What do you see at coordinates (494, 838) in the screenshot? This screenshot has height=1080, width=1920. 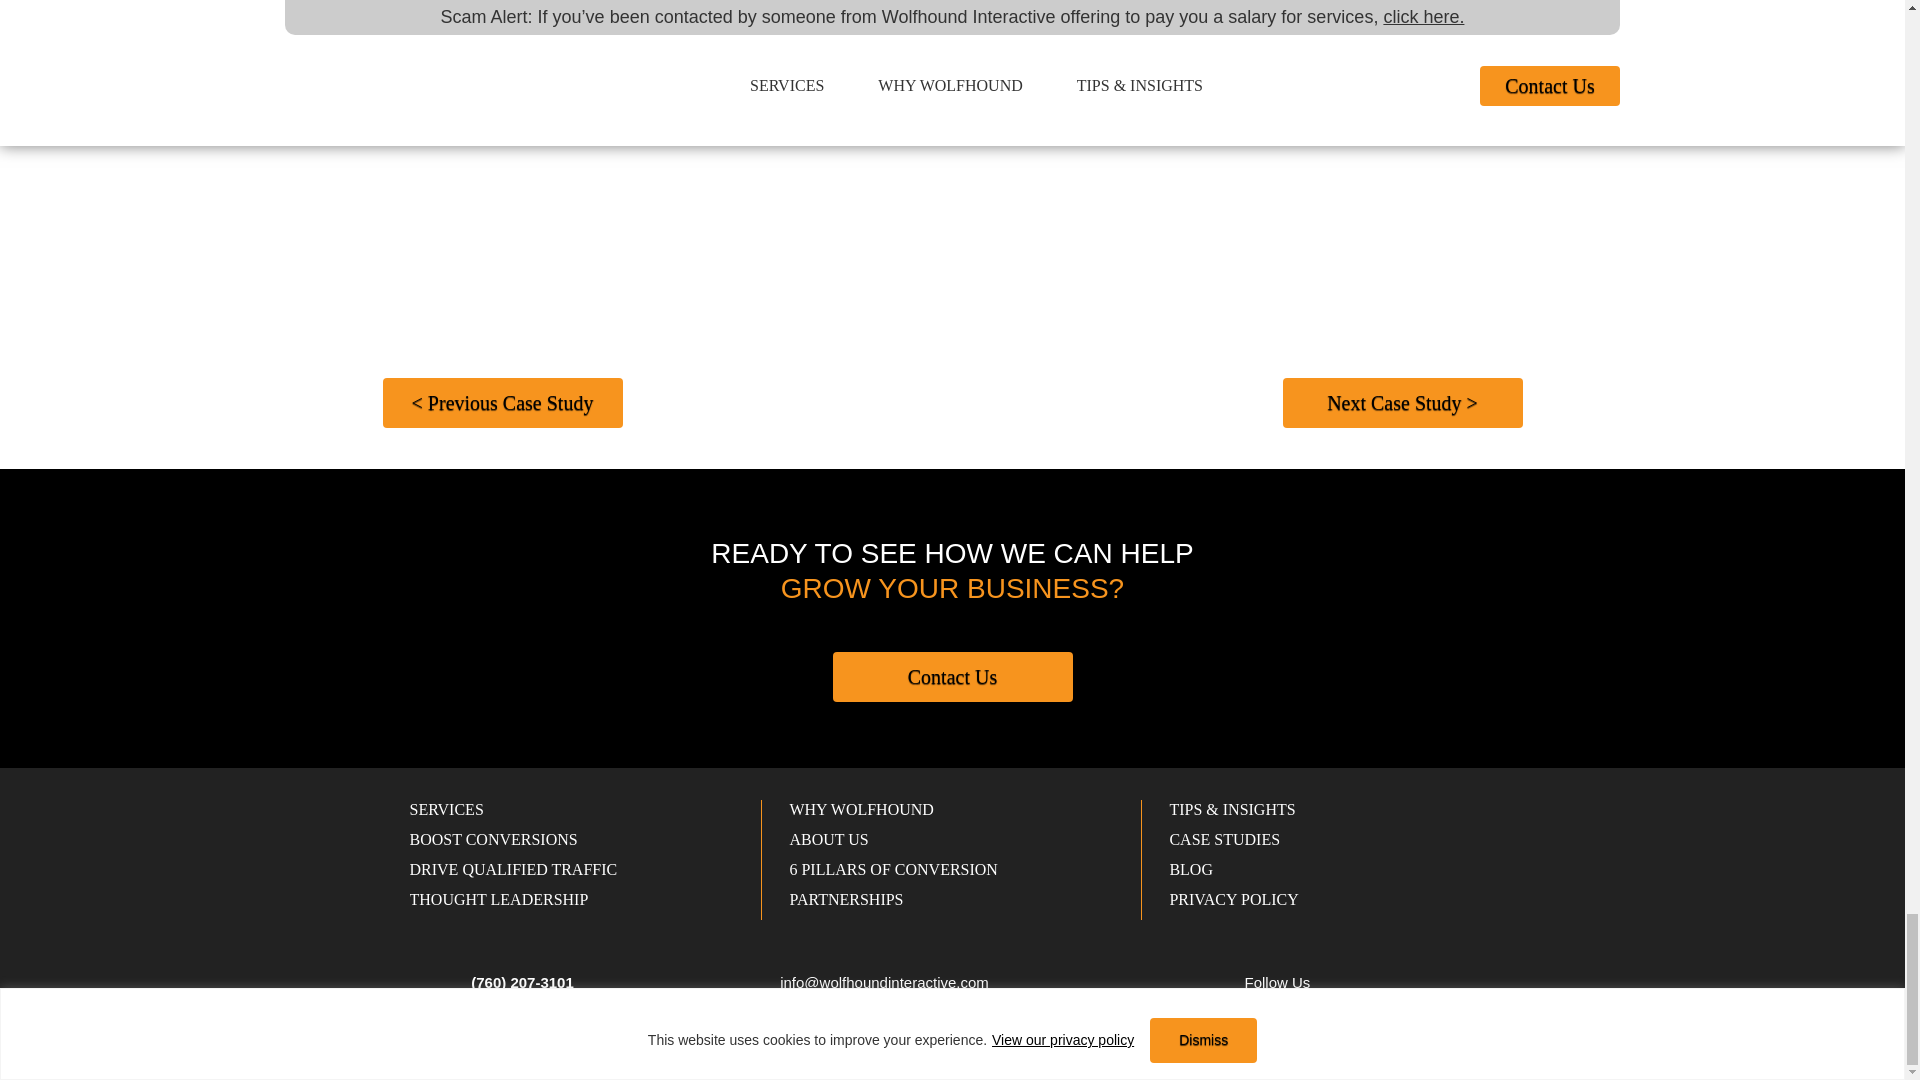 I see `BOOST CONVERSIONS` at bounding box center [494, 838].